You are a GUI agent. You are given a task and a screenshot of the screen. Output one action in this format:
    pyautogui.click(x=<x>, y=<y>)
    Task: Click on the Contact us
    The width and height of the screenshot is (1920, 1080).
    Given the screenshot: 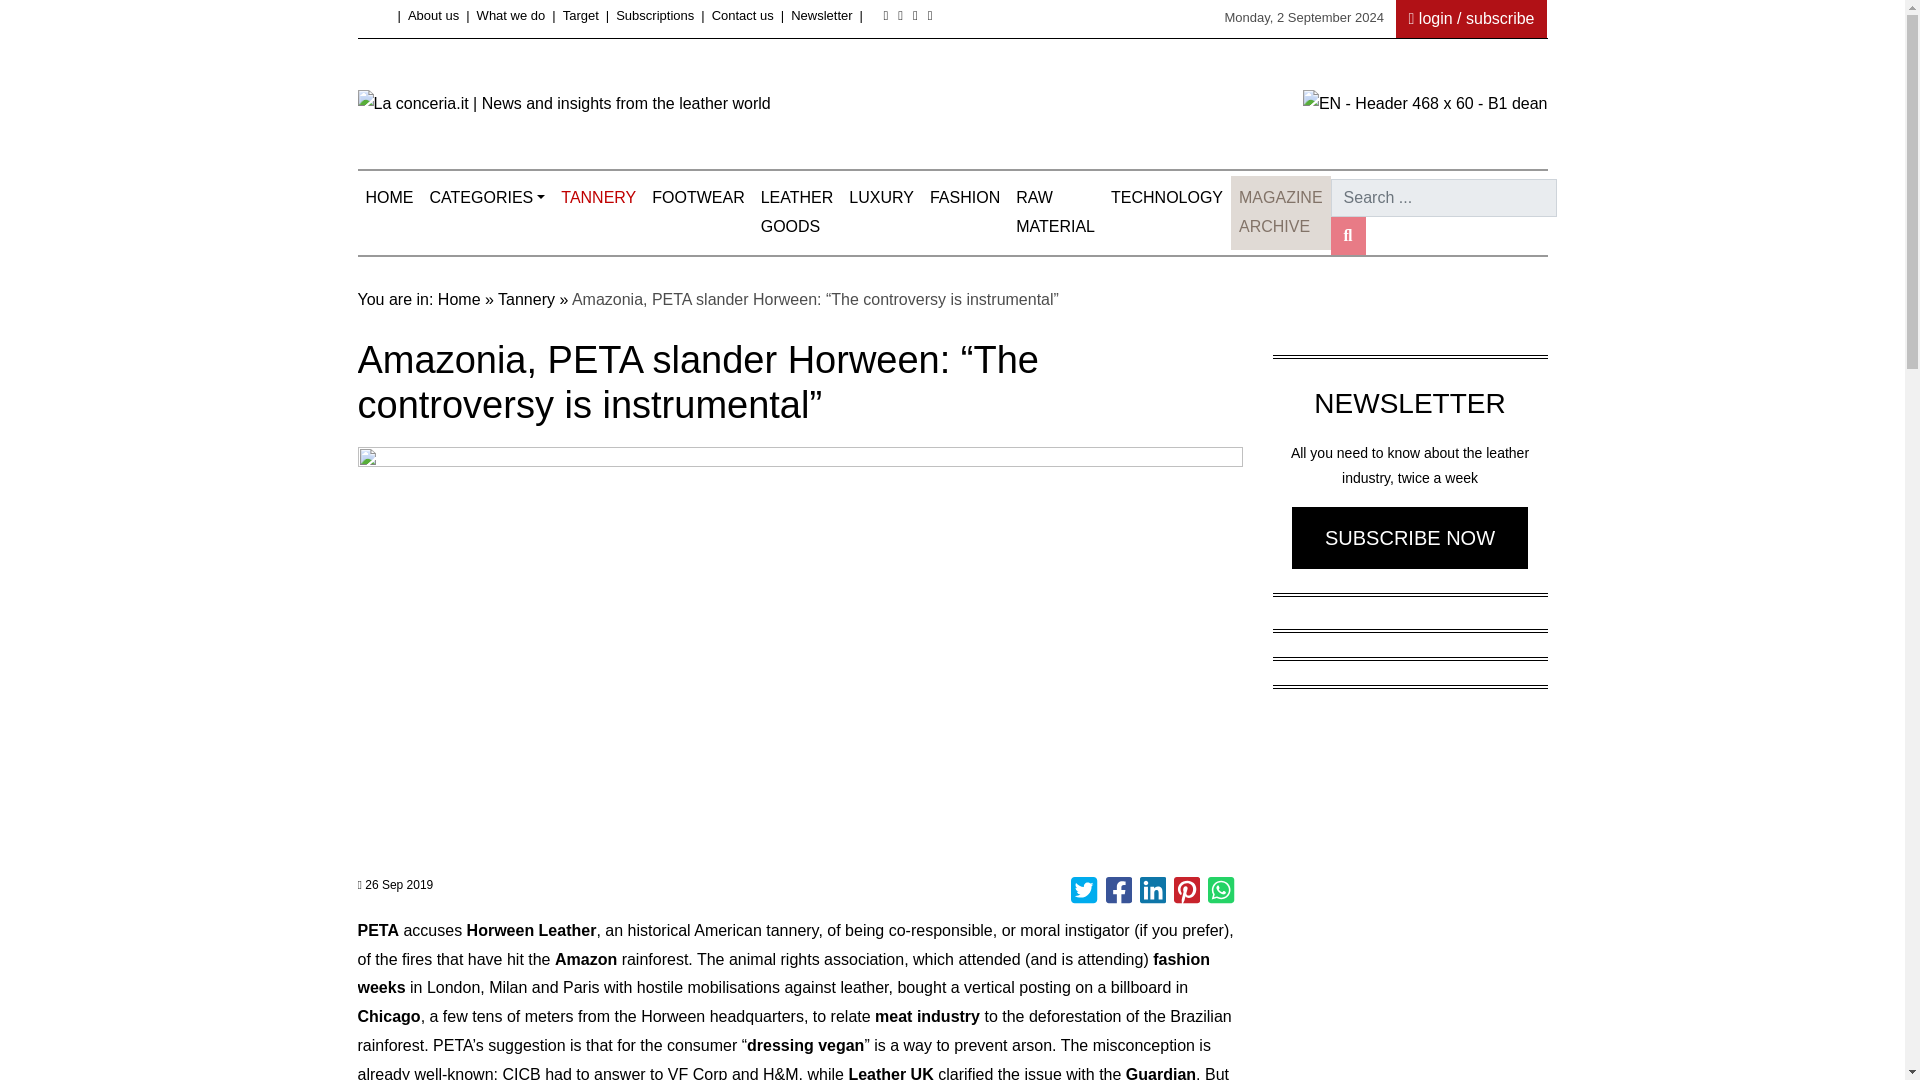 What is the action you would take?
    pyautogui.click(x=742, y=14)
    